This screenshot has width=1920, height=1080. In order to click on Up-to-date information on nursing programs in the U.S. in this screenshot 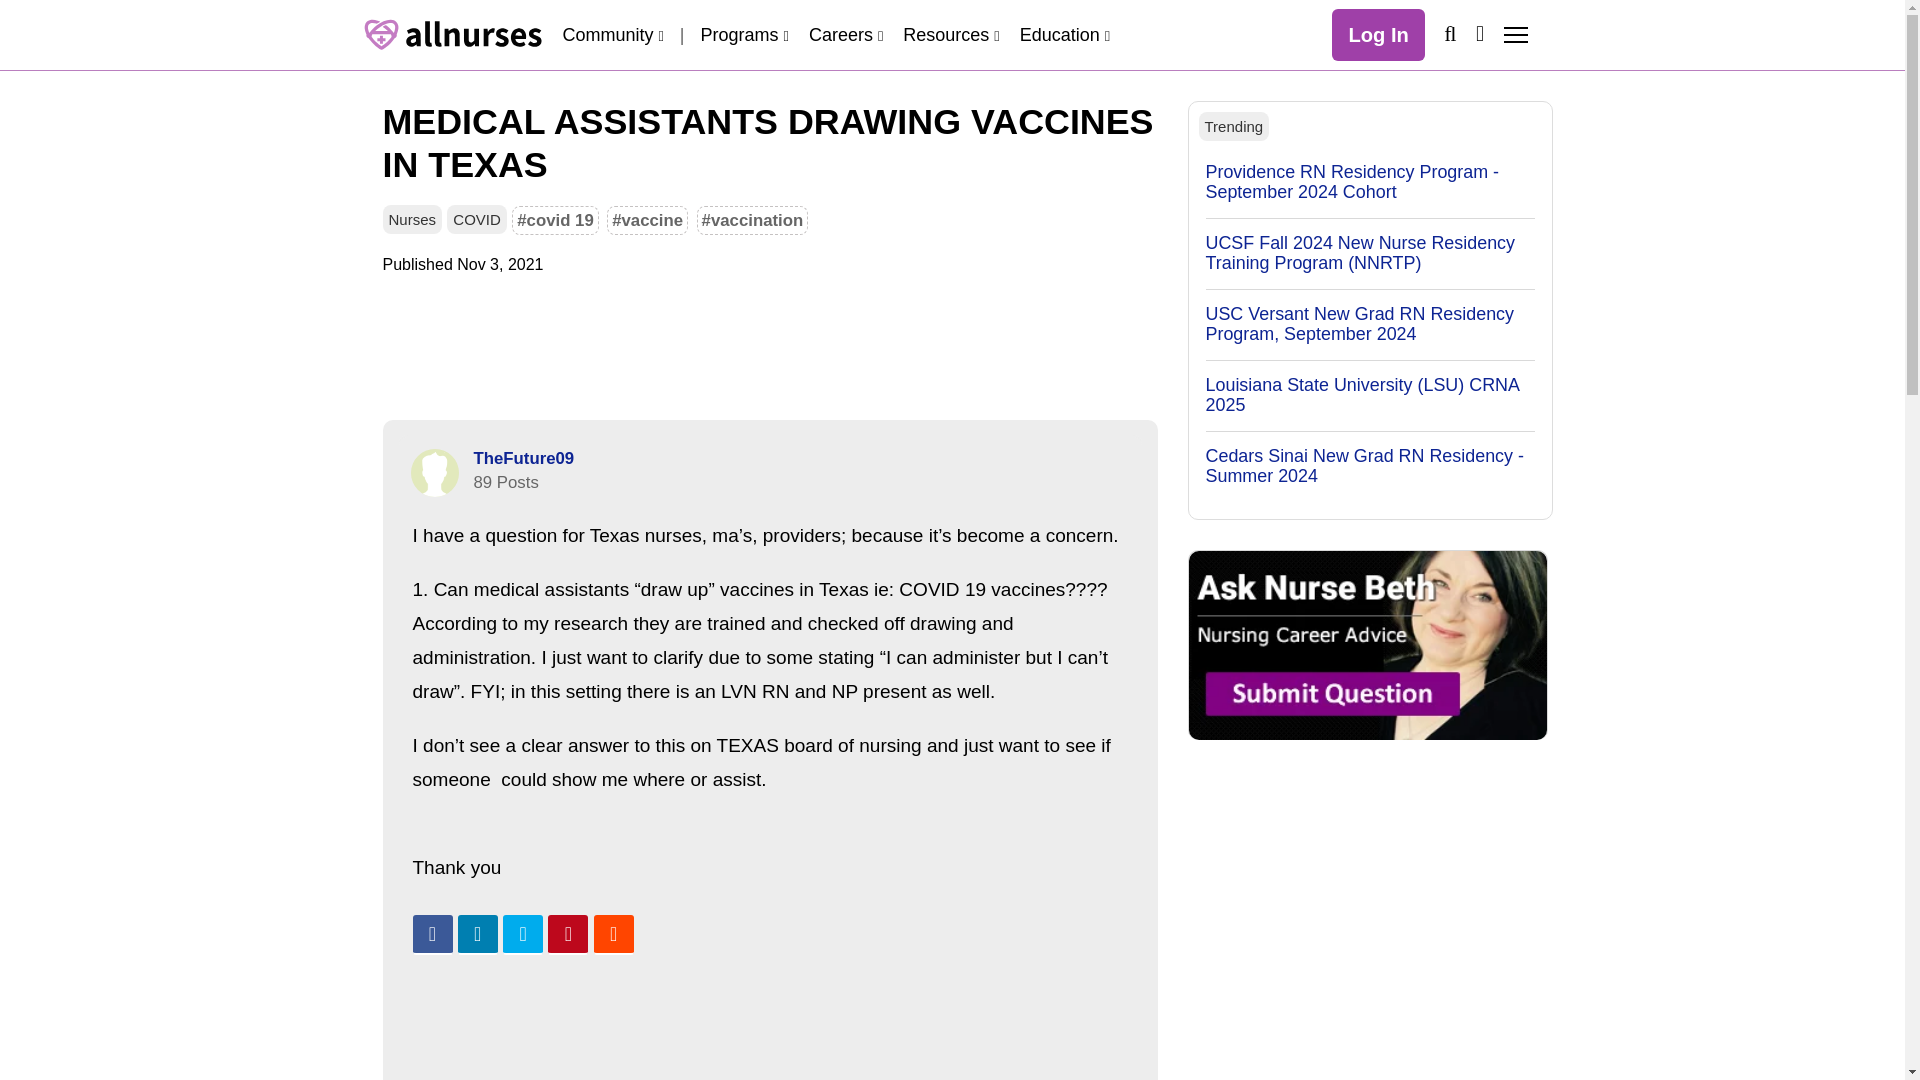, I will do `click(744, 34)`.